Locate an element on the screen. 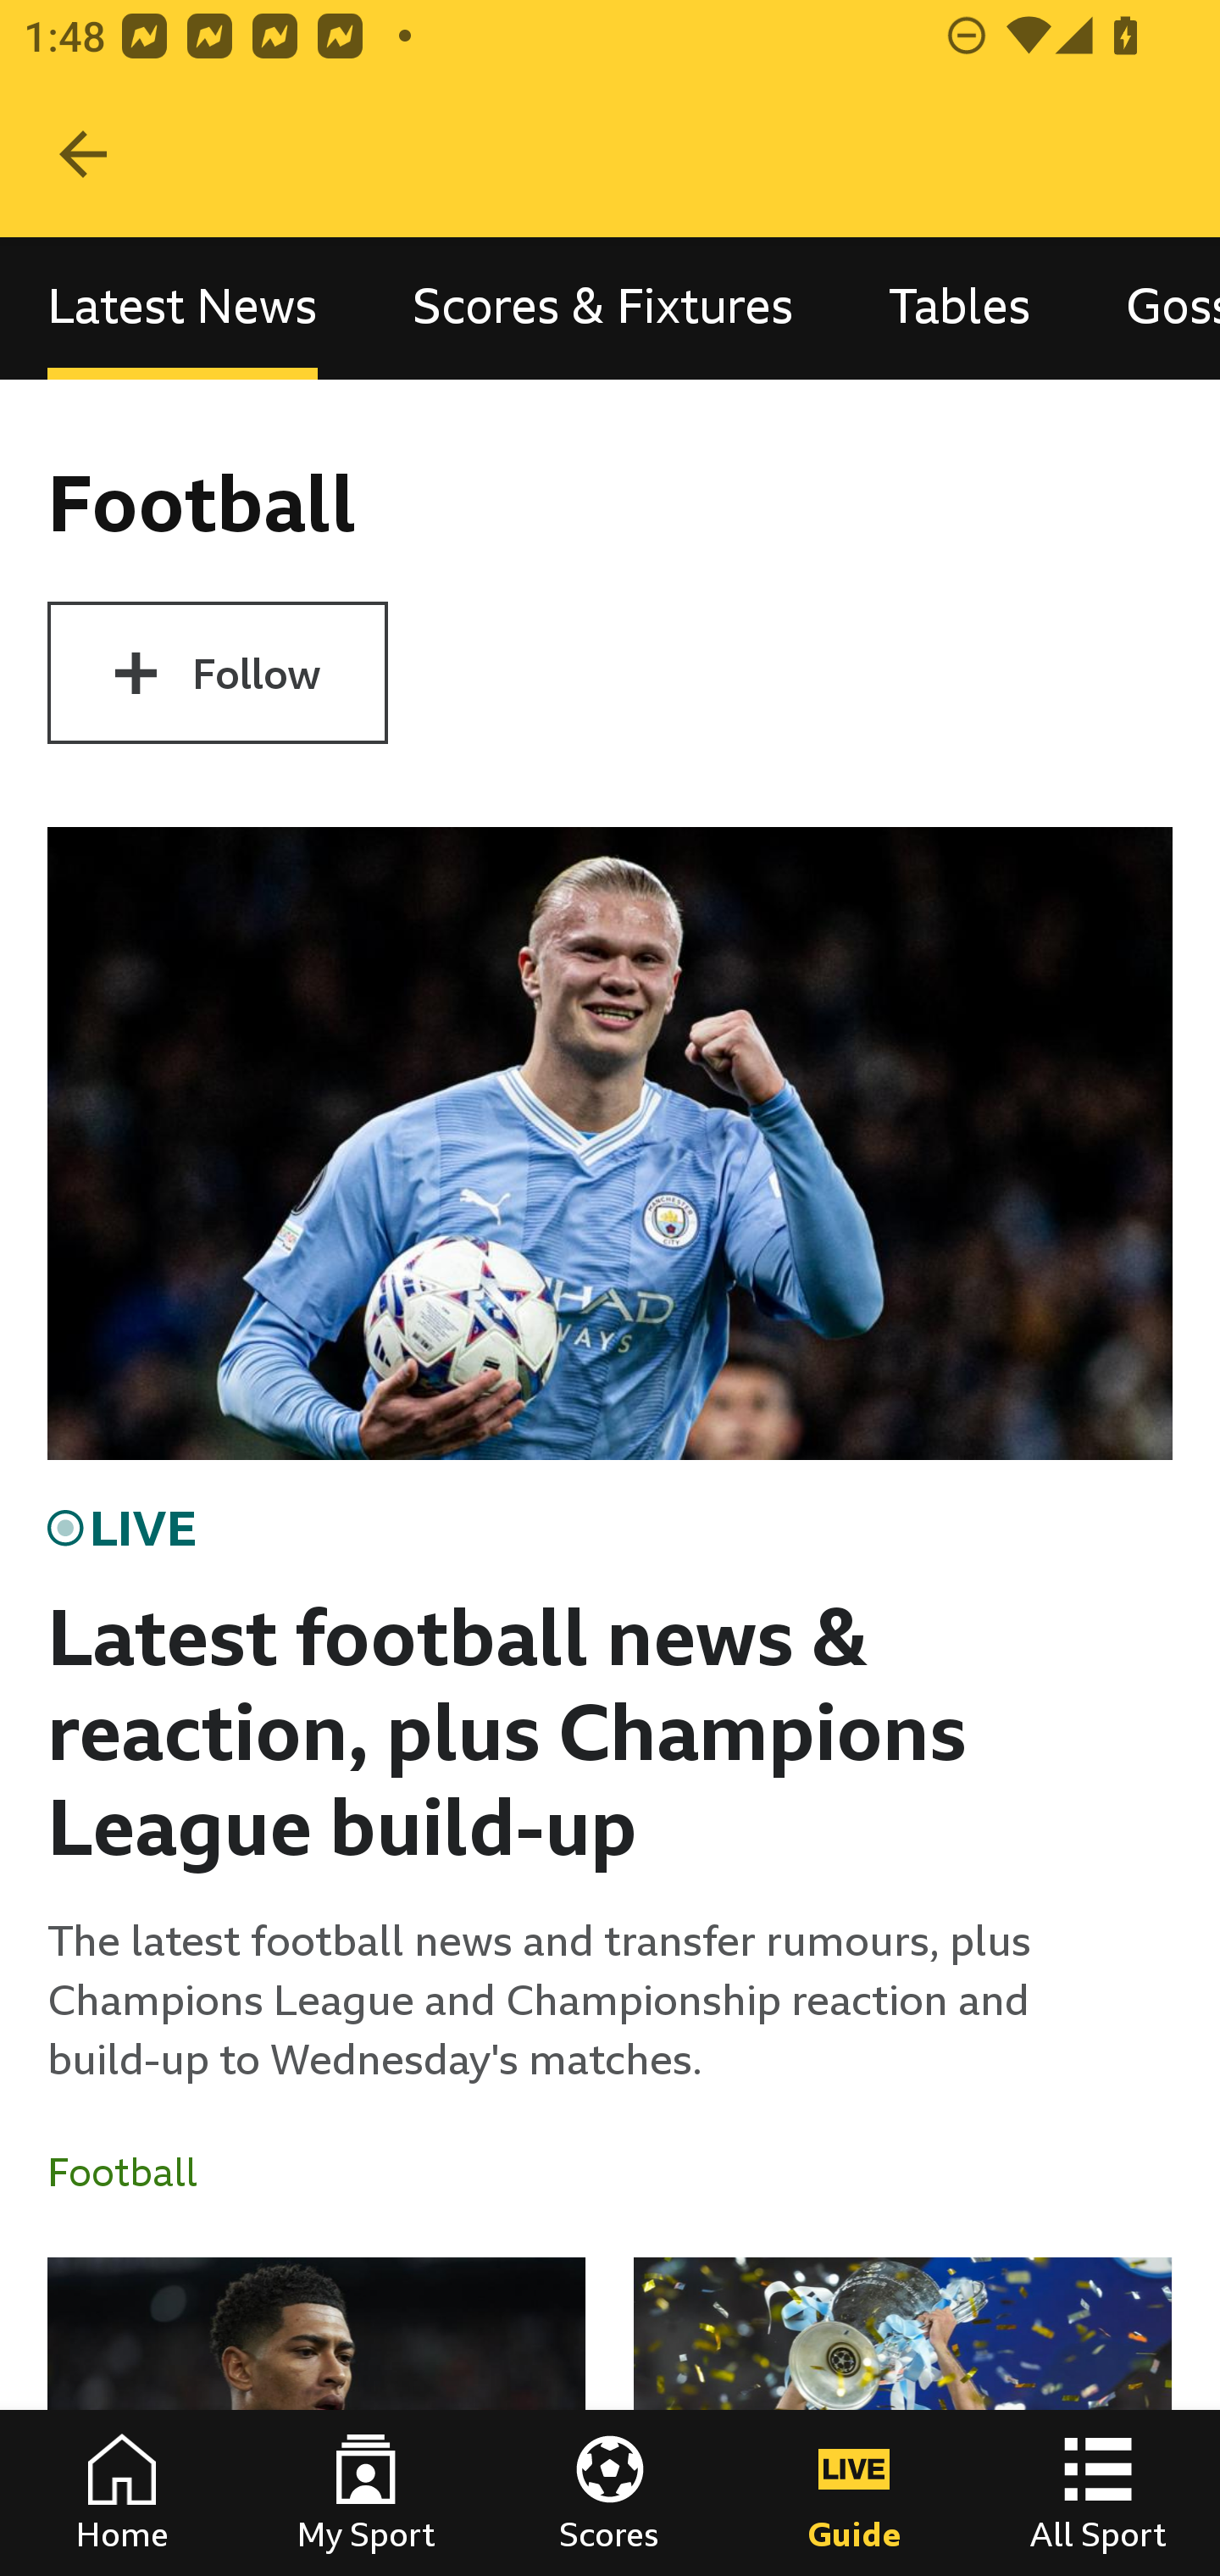 Image resolution: width=1220 pixels, height=2576 pixels. Scores & Fixtures is located at coordinates (603, 307).